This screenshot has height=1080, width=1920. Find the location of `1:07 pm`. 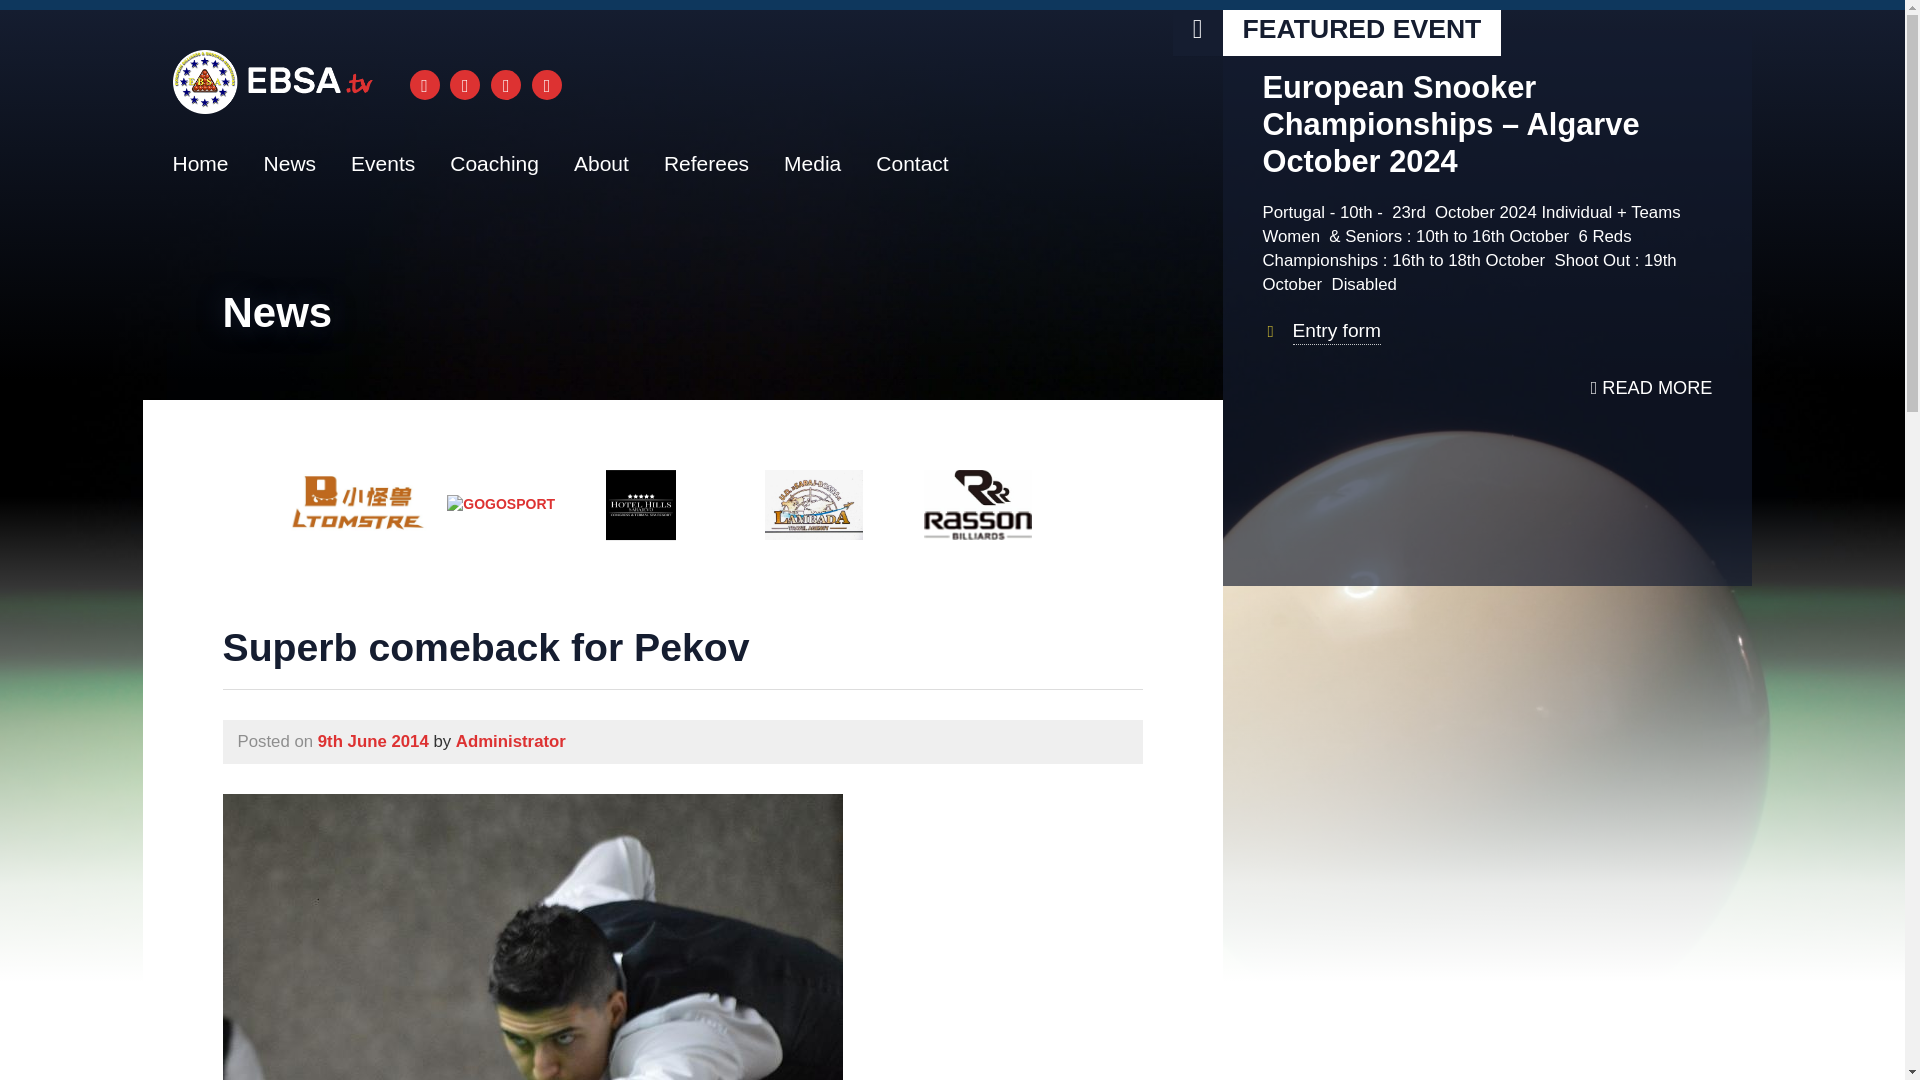

1:07 pm is located at coordinates (373, 741).